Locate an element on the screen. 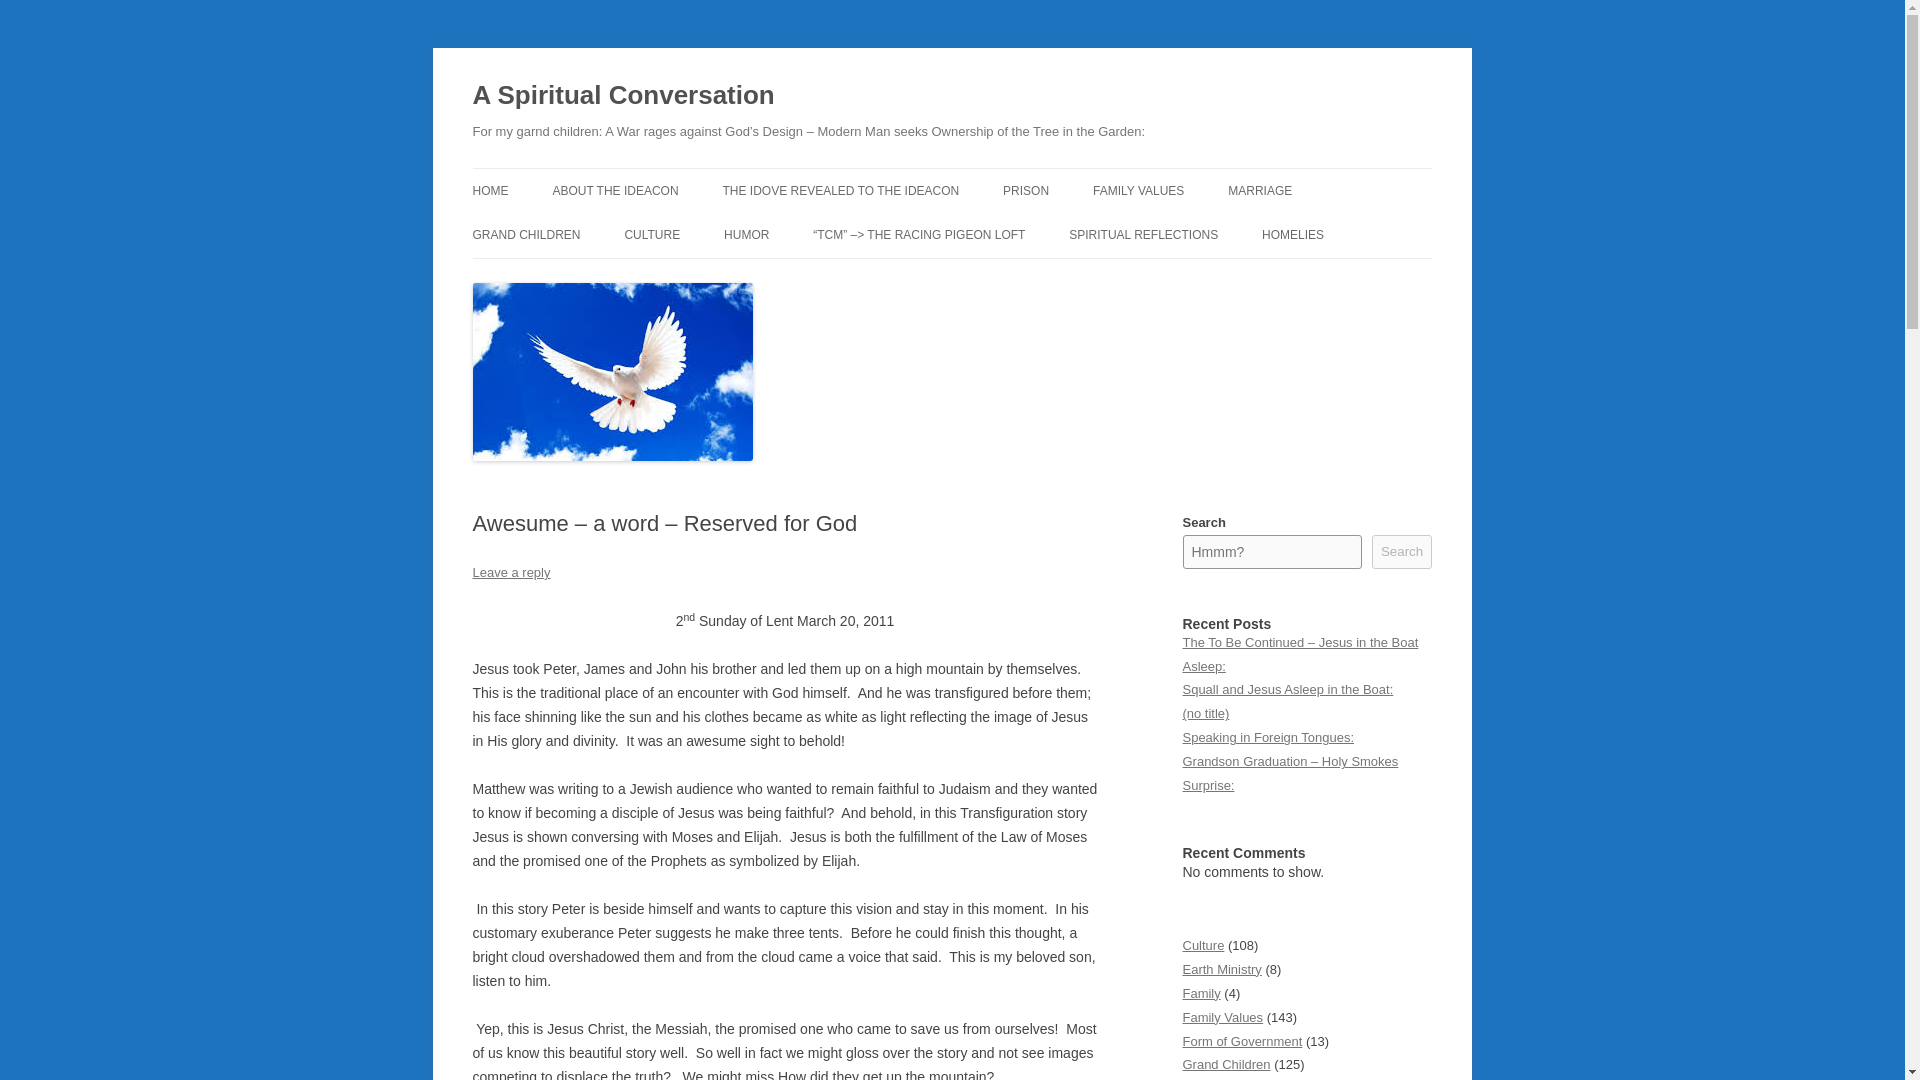 Image resolution: width=1920 pixels, height=1080 pixels. CULTURE is located at coordinates (652, 234).